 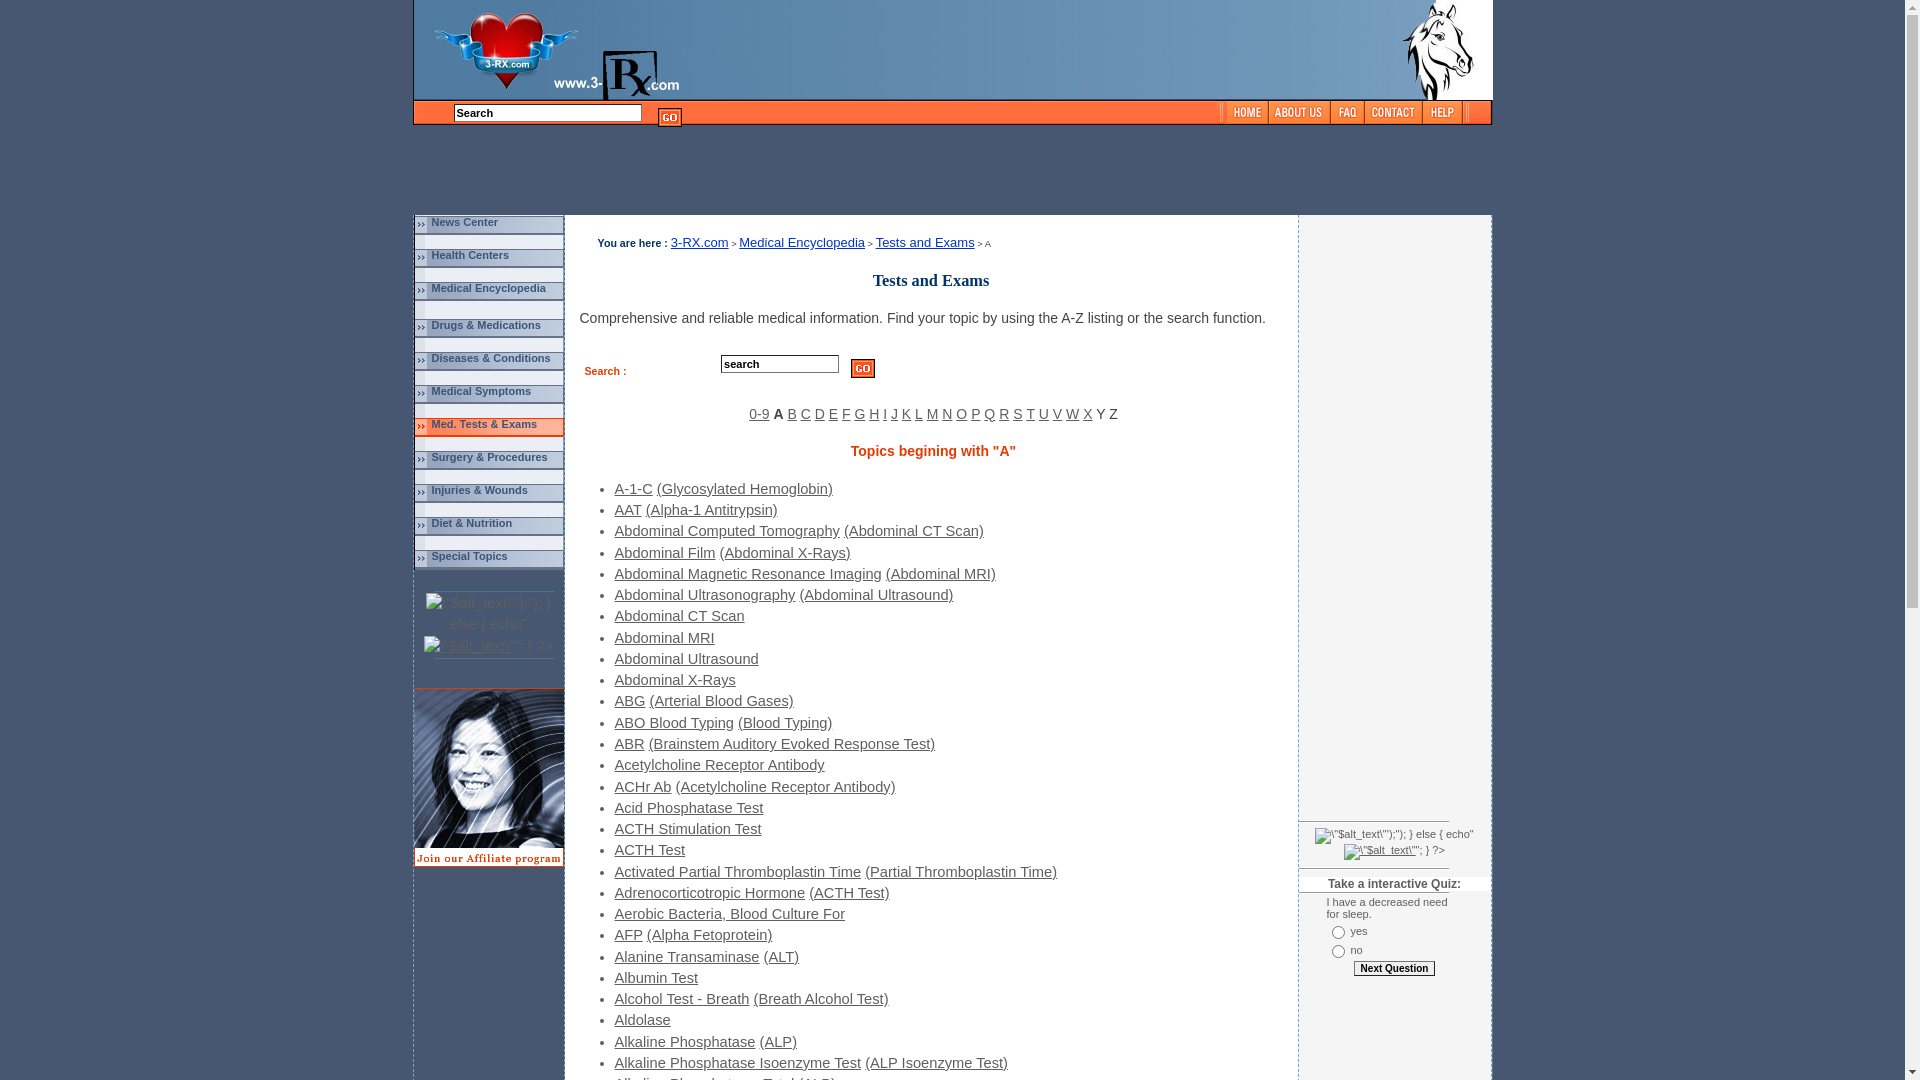 What do you see at coordinates (748, 574) in the screenshot?
I see `Abdominal Magnetic Resonance Imaging` at bounding box center [748, 574].